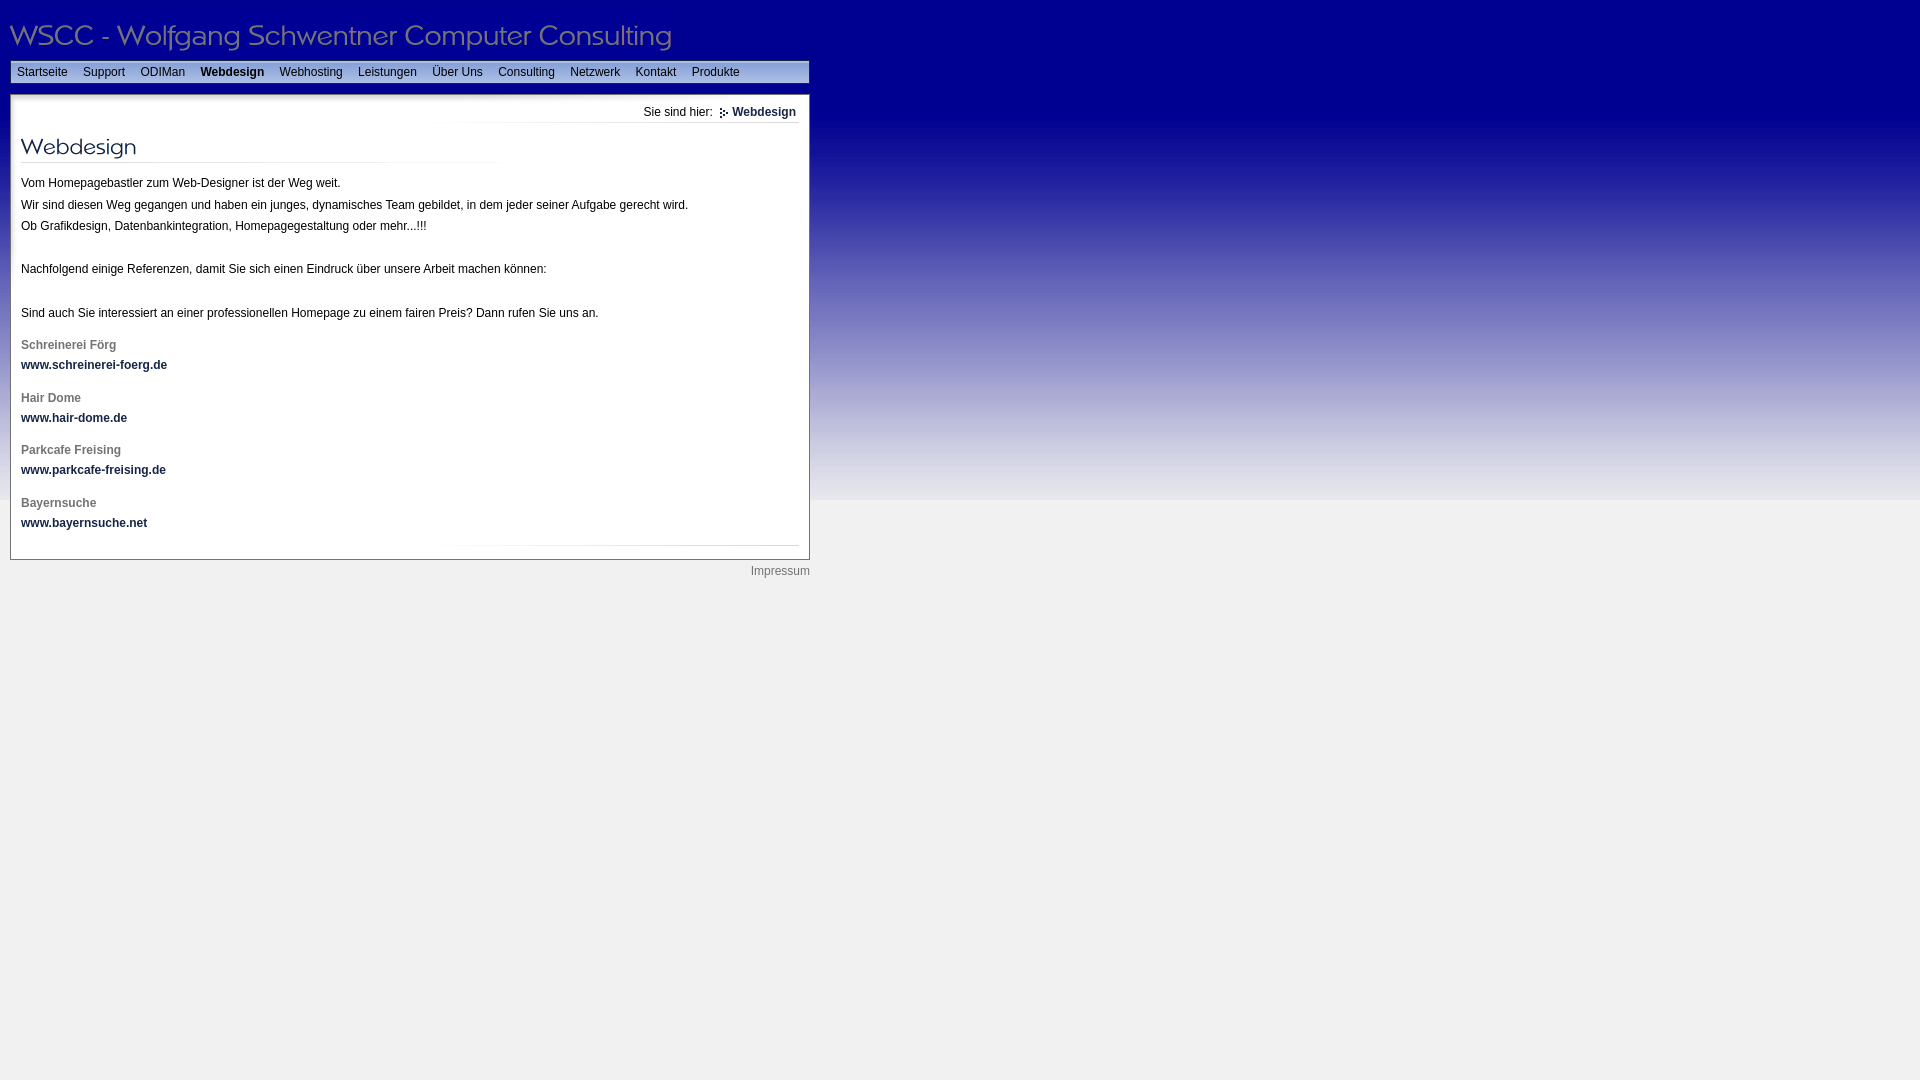 Image resolution: width=1920 pixels, height=1080 pixels. I want to click on ODIMan, so click(162, 72).